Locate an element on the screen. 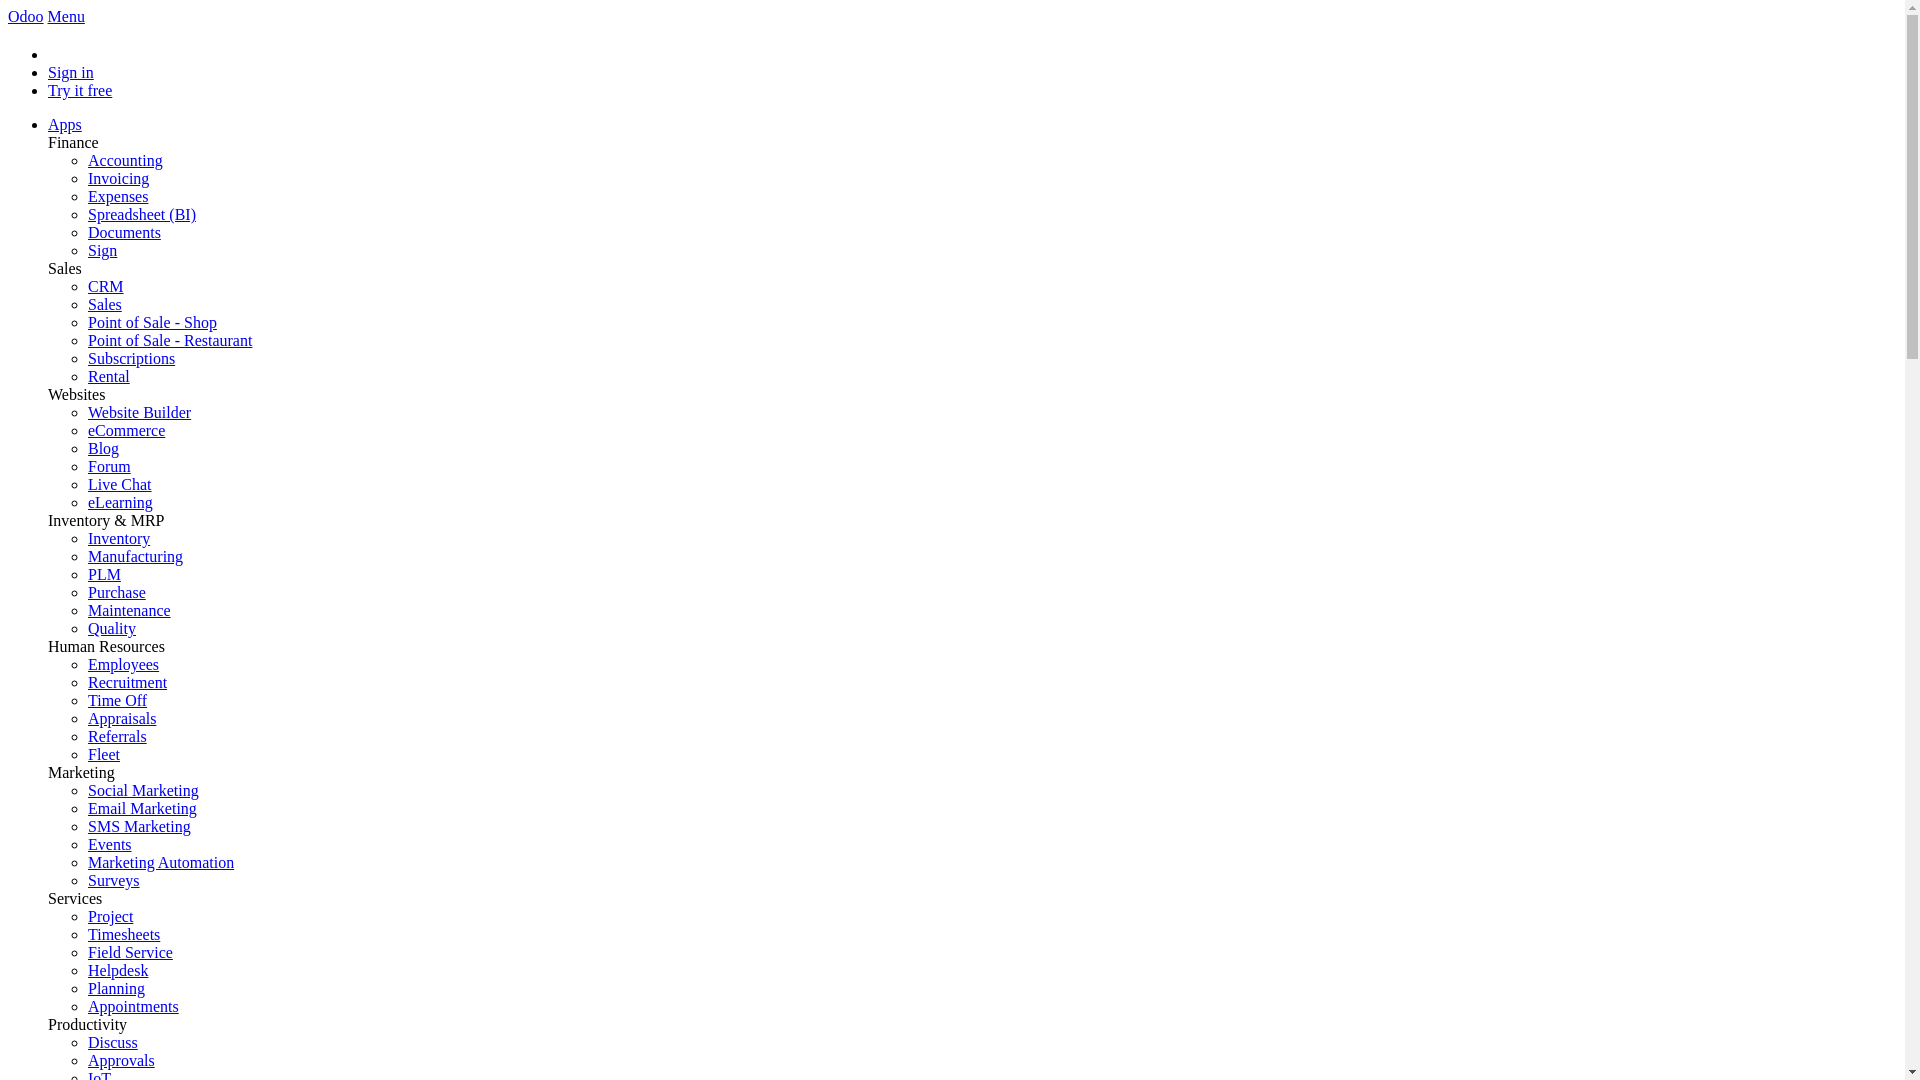 The image size is (1920, 1080). Sign in is located at coordinates (71, 72).